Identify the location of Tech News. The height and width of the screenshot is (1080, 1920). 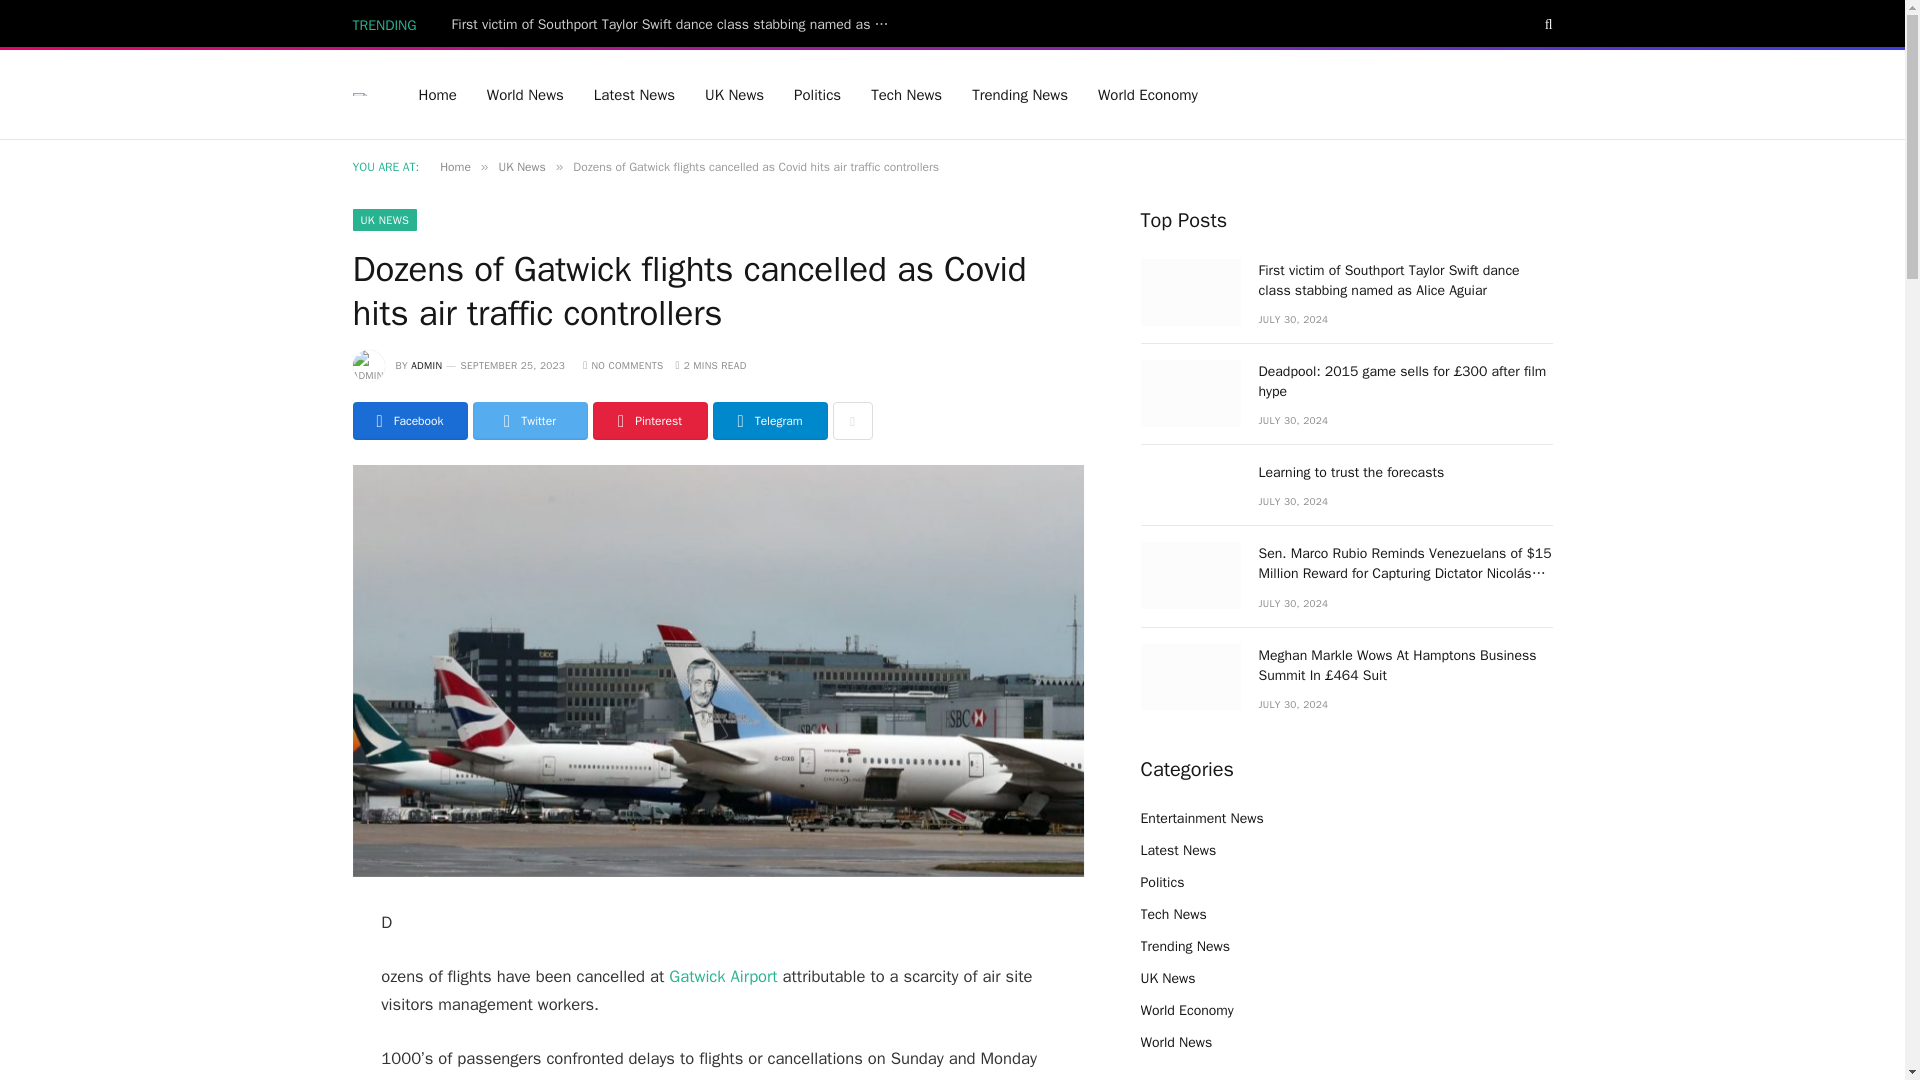
(906, 94).